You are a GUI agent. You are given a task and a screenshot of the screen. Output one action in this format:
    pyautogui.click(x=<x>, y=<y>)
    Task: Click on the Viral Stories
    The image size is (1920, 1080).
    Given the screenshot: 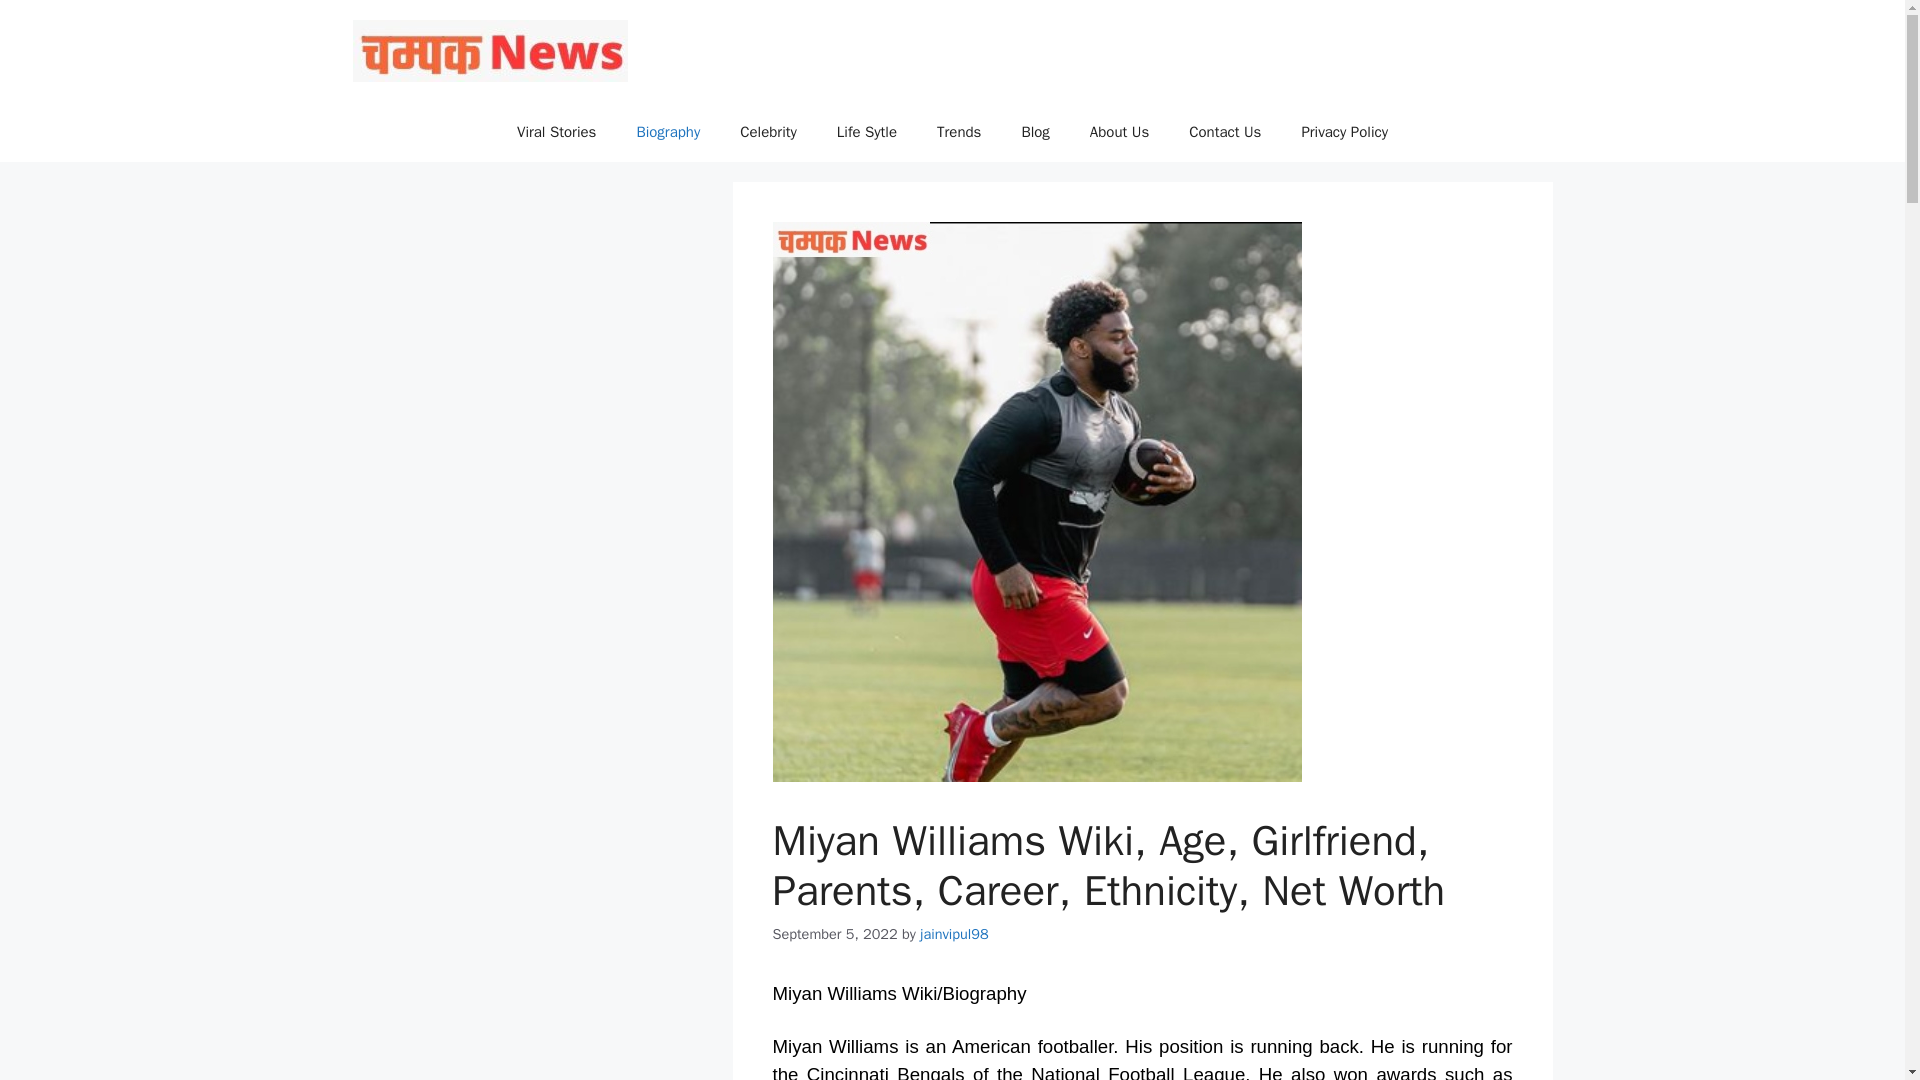 What is the action you would take?
    pyautogui.click(x=556, y=132)
    